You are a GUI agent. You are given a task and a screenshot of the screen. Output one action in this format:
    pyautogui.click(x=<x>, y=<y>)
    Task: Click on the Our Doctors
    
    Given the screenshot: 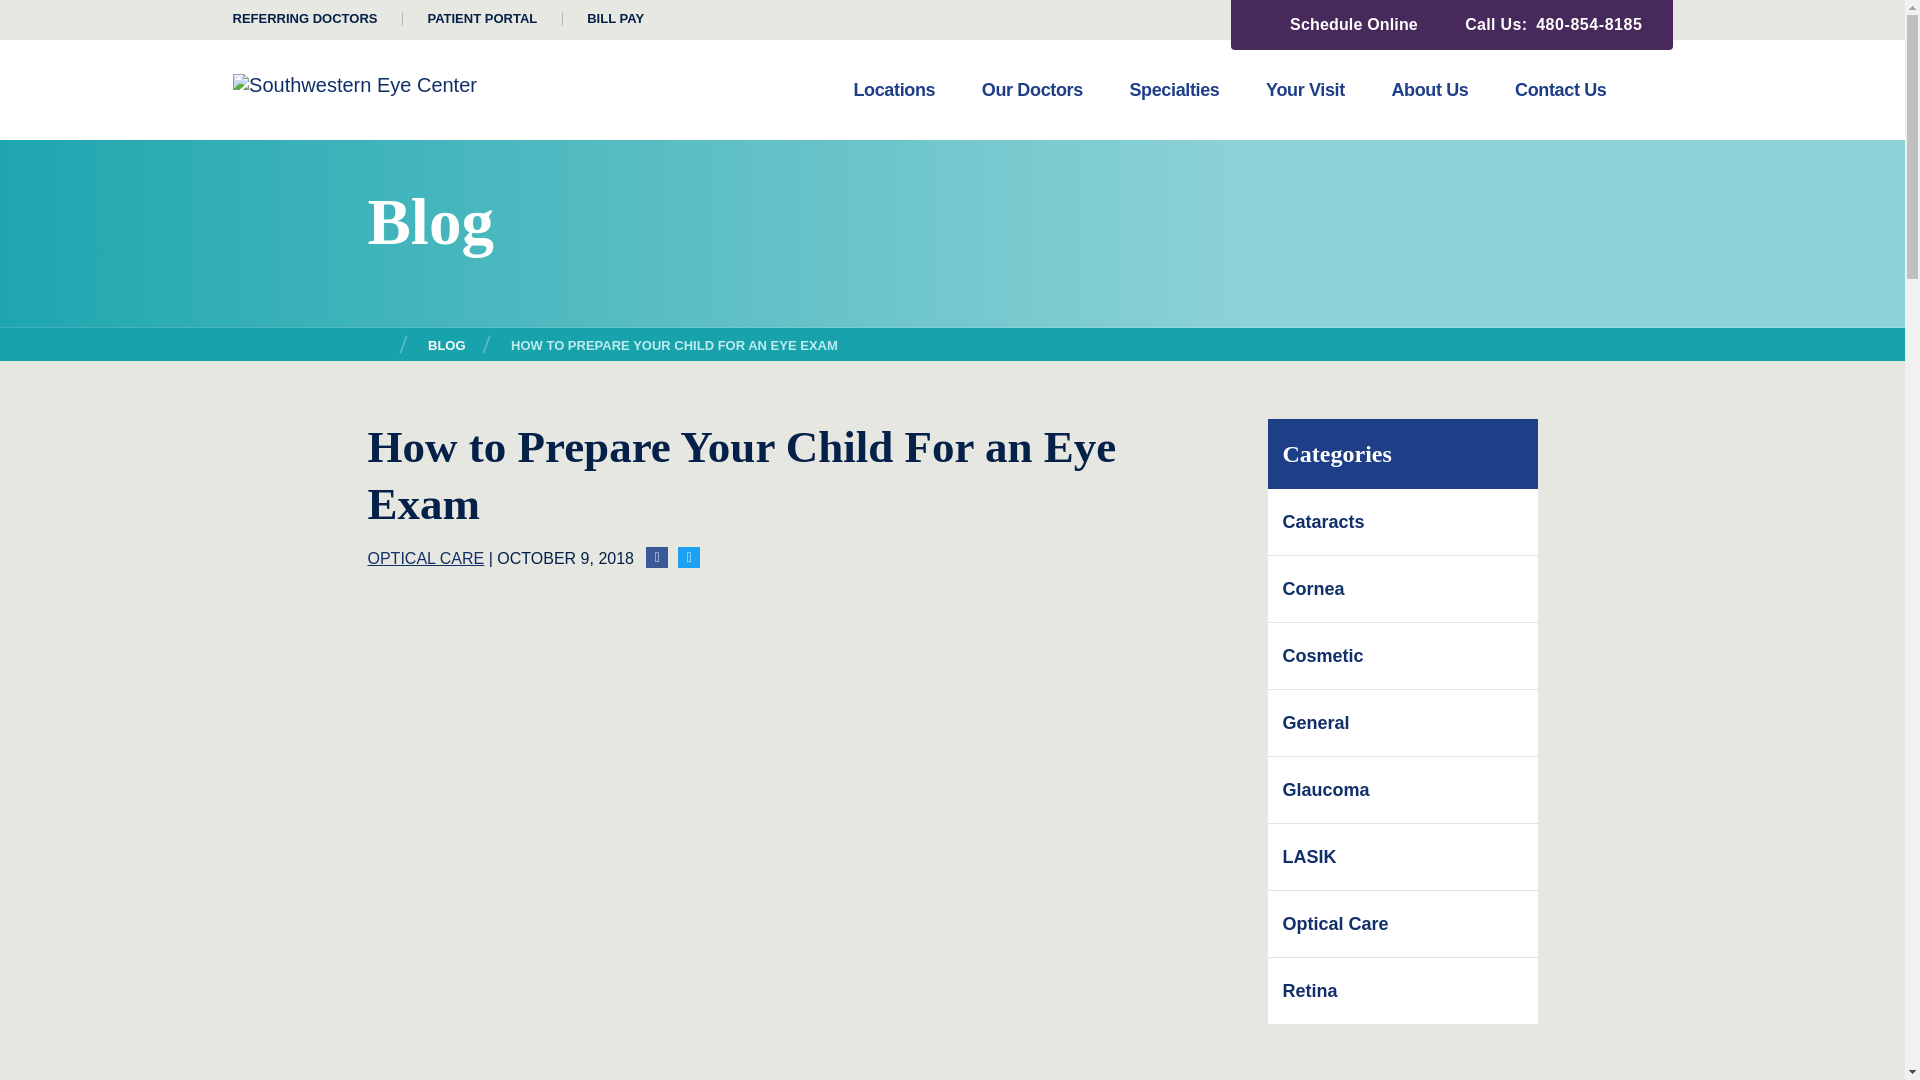 What is the action you would take?
    pyautogui.click(x=1032, y=110)
    